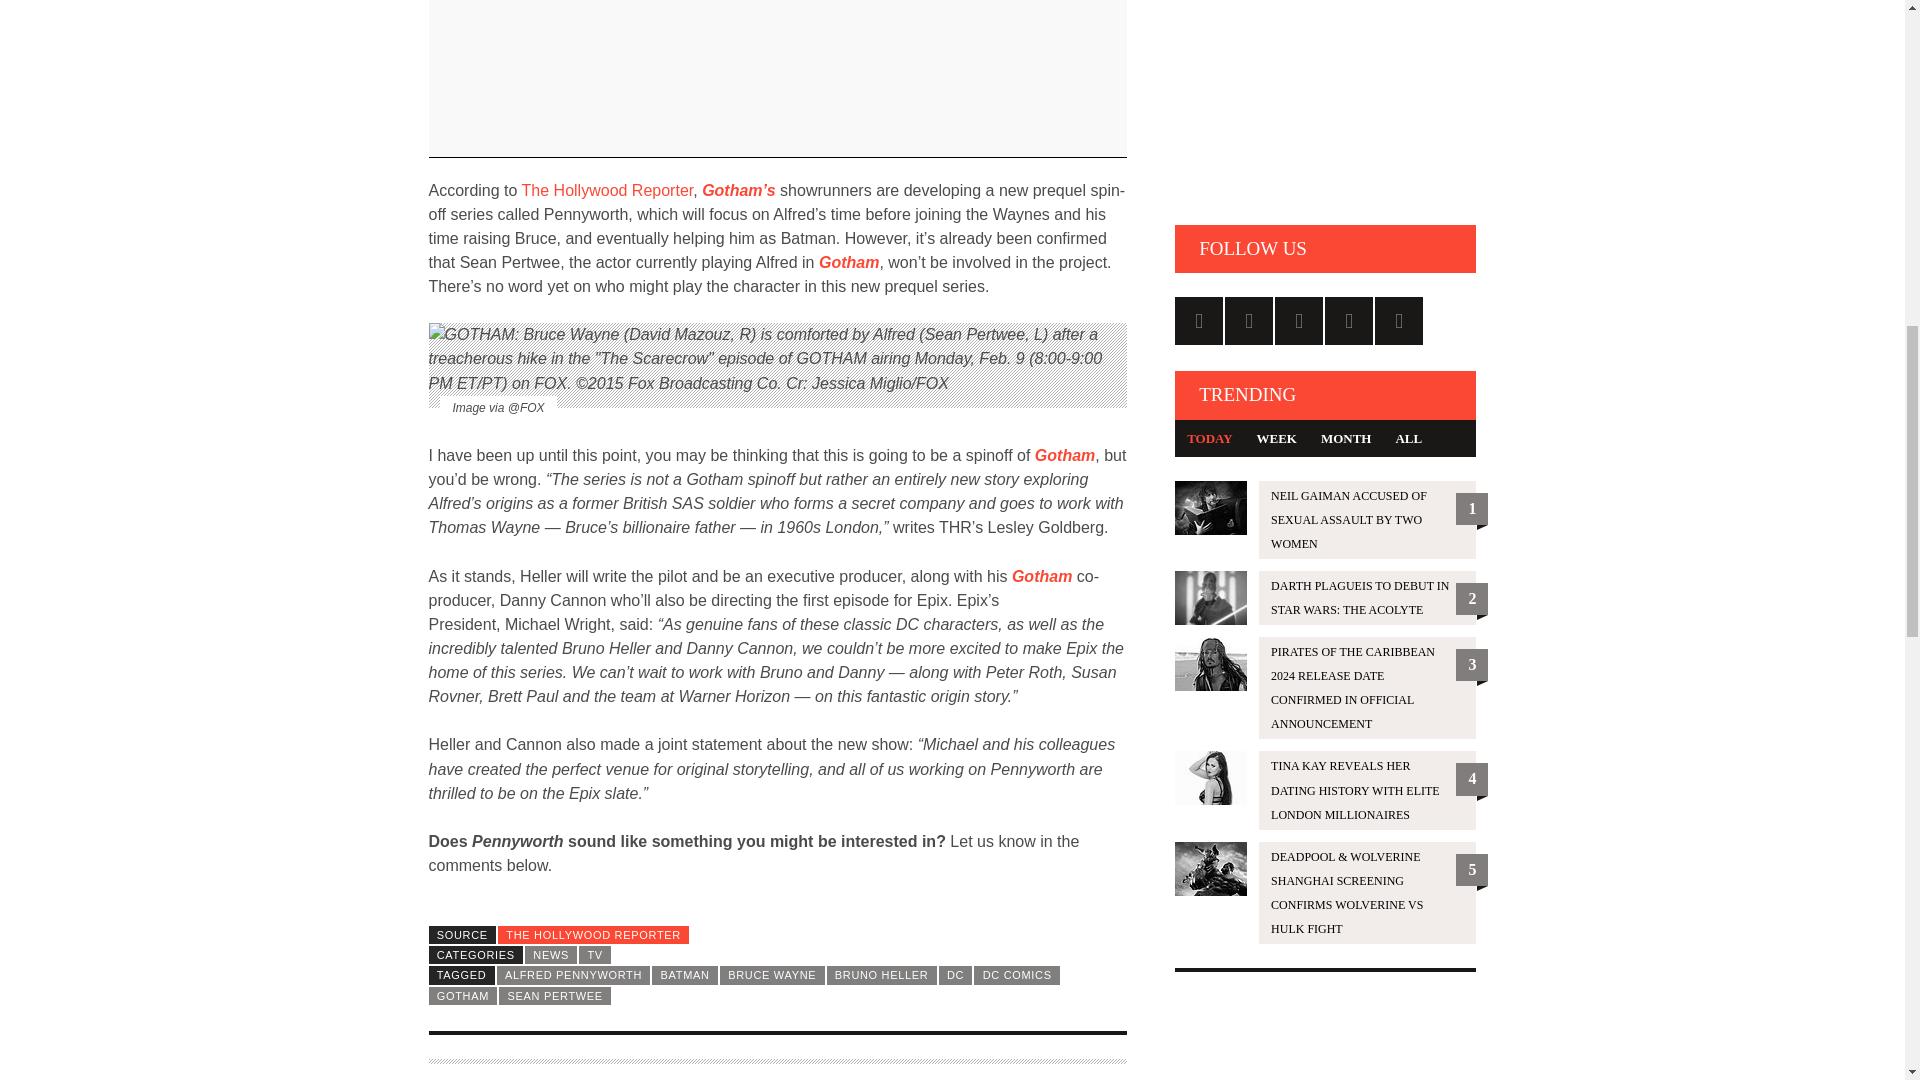 This screenshot has height=1080, width=1920. I want to click on View all posts in NEWS, so click(550, 955).